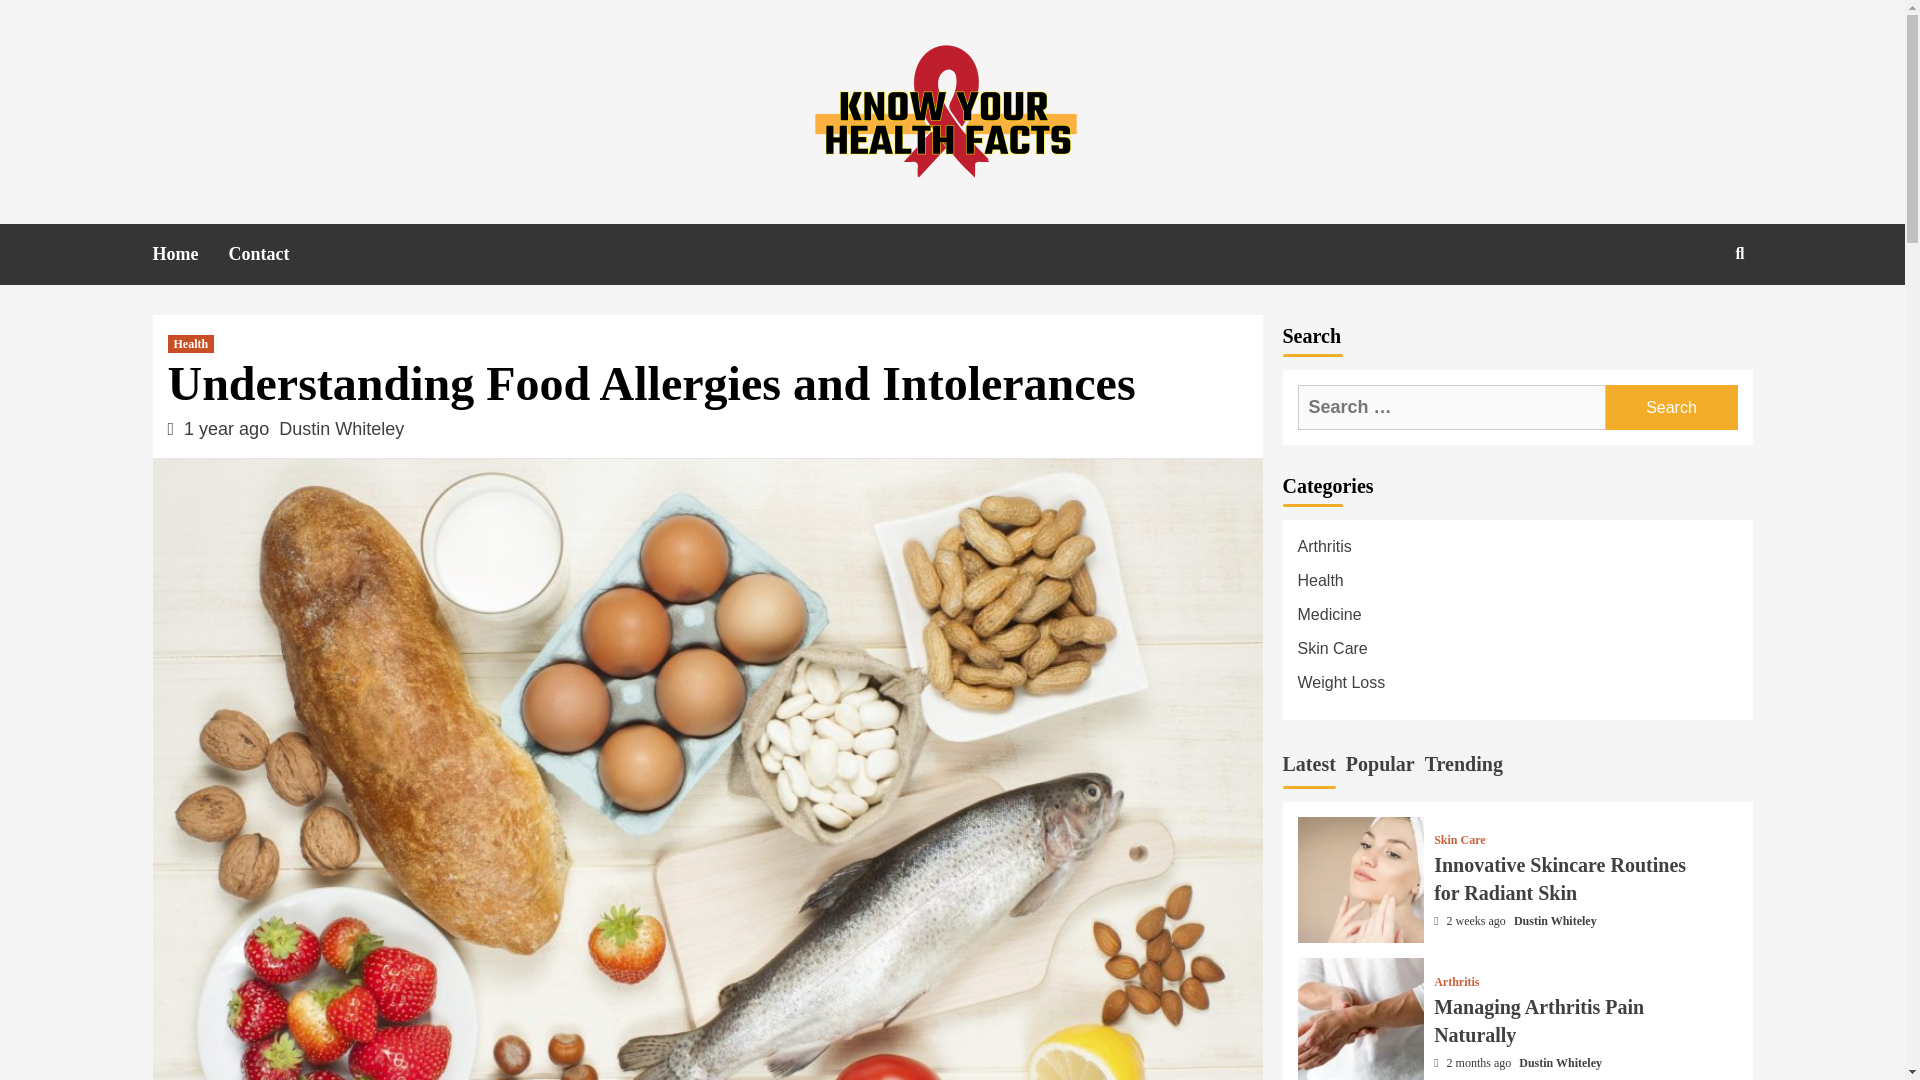  What do you see at coordinates (190, 254) in the screenshot?
I see `Home` at bounding box center [190, 254].